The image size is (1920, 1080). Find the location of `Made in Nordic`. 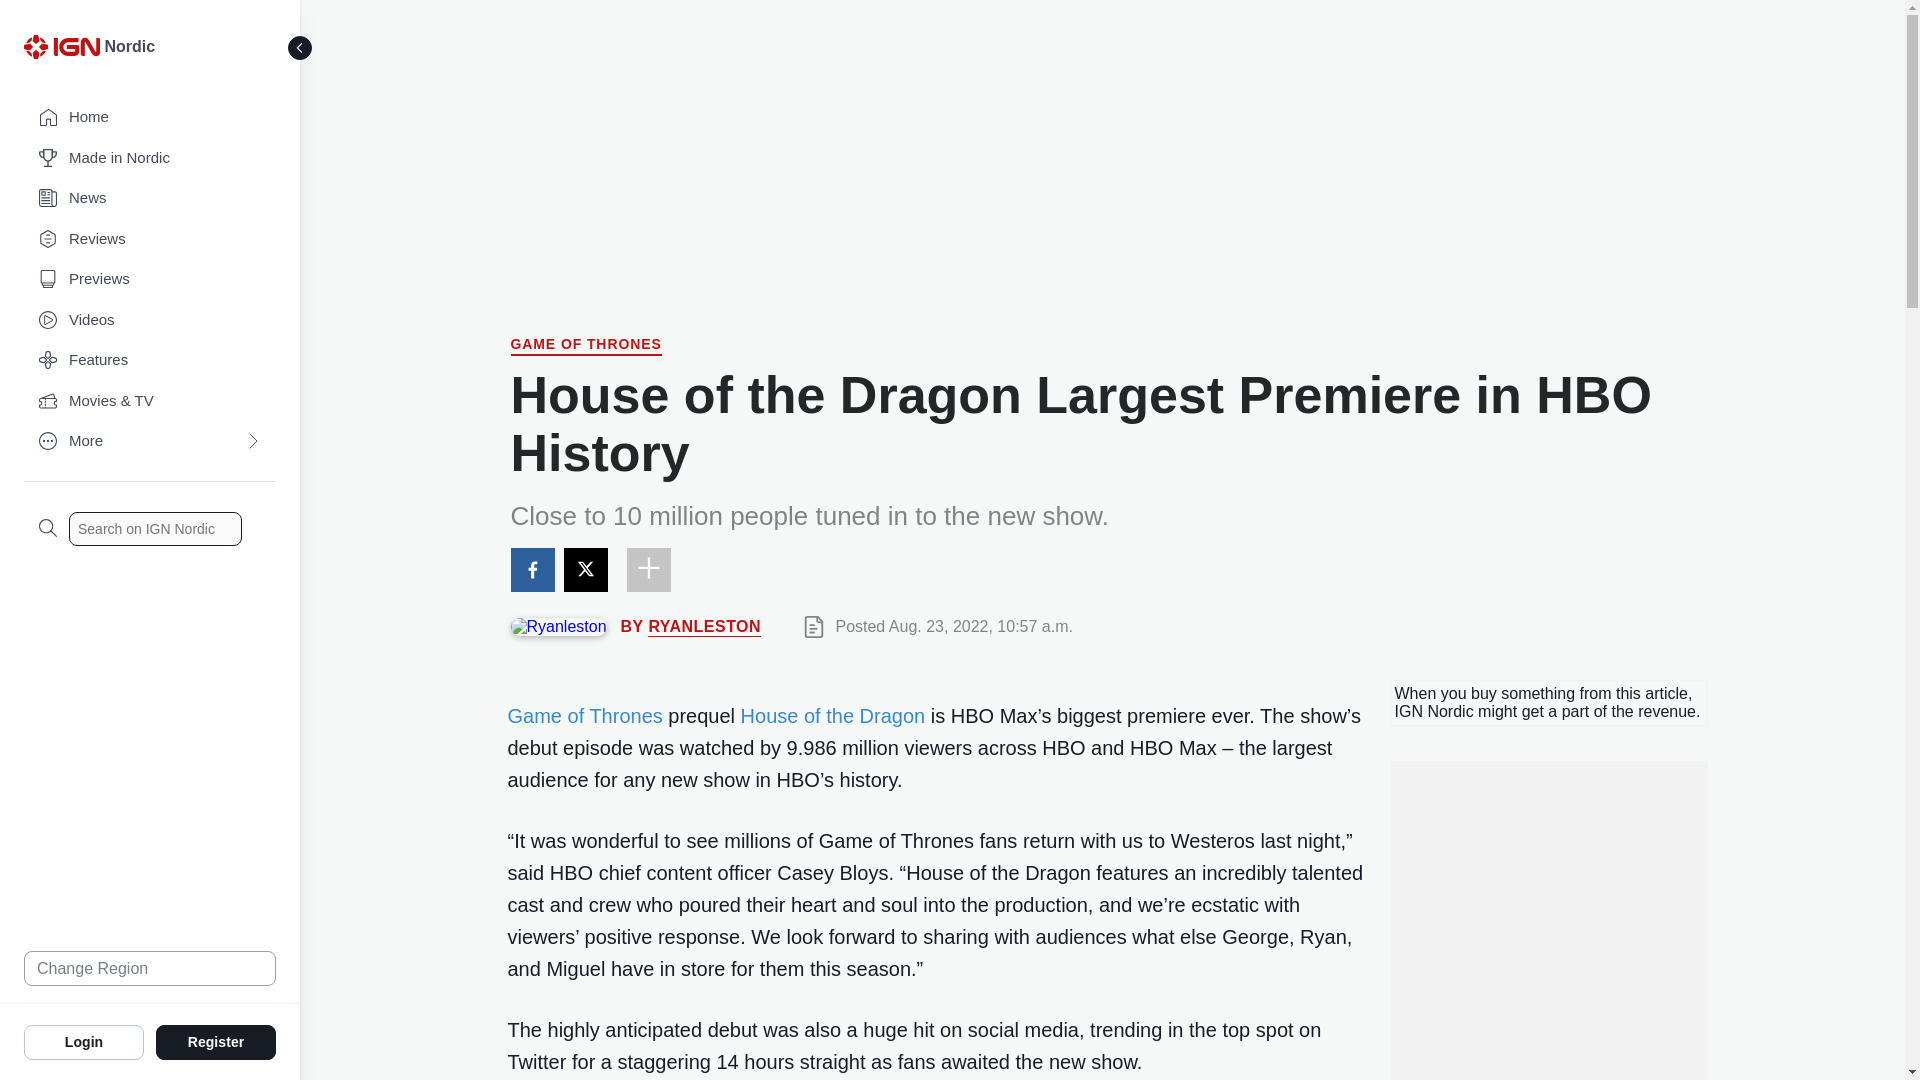

Made in Nordic is located at coordinates (150, 158).